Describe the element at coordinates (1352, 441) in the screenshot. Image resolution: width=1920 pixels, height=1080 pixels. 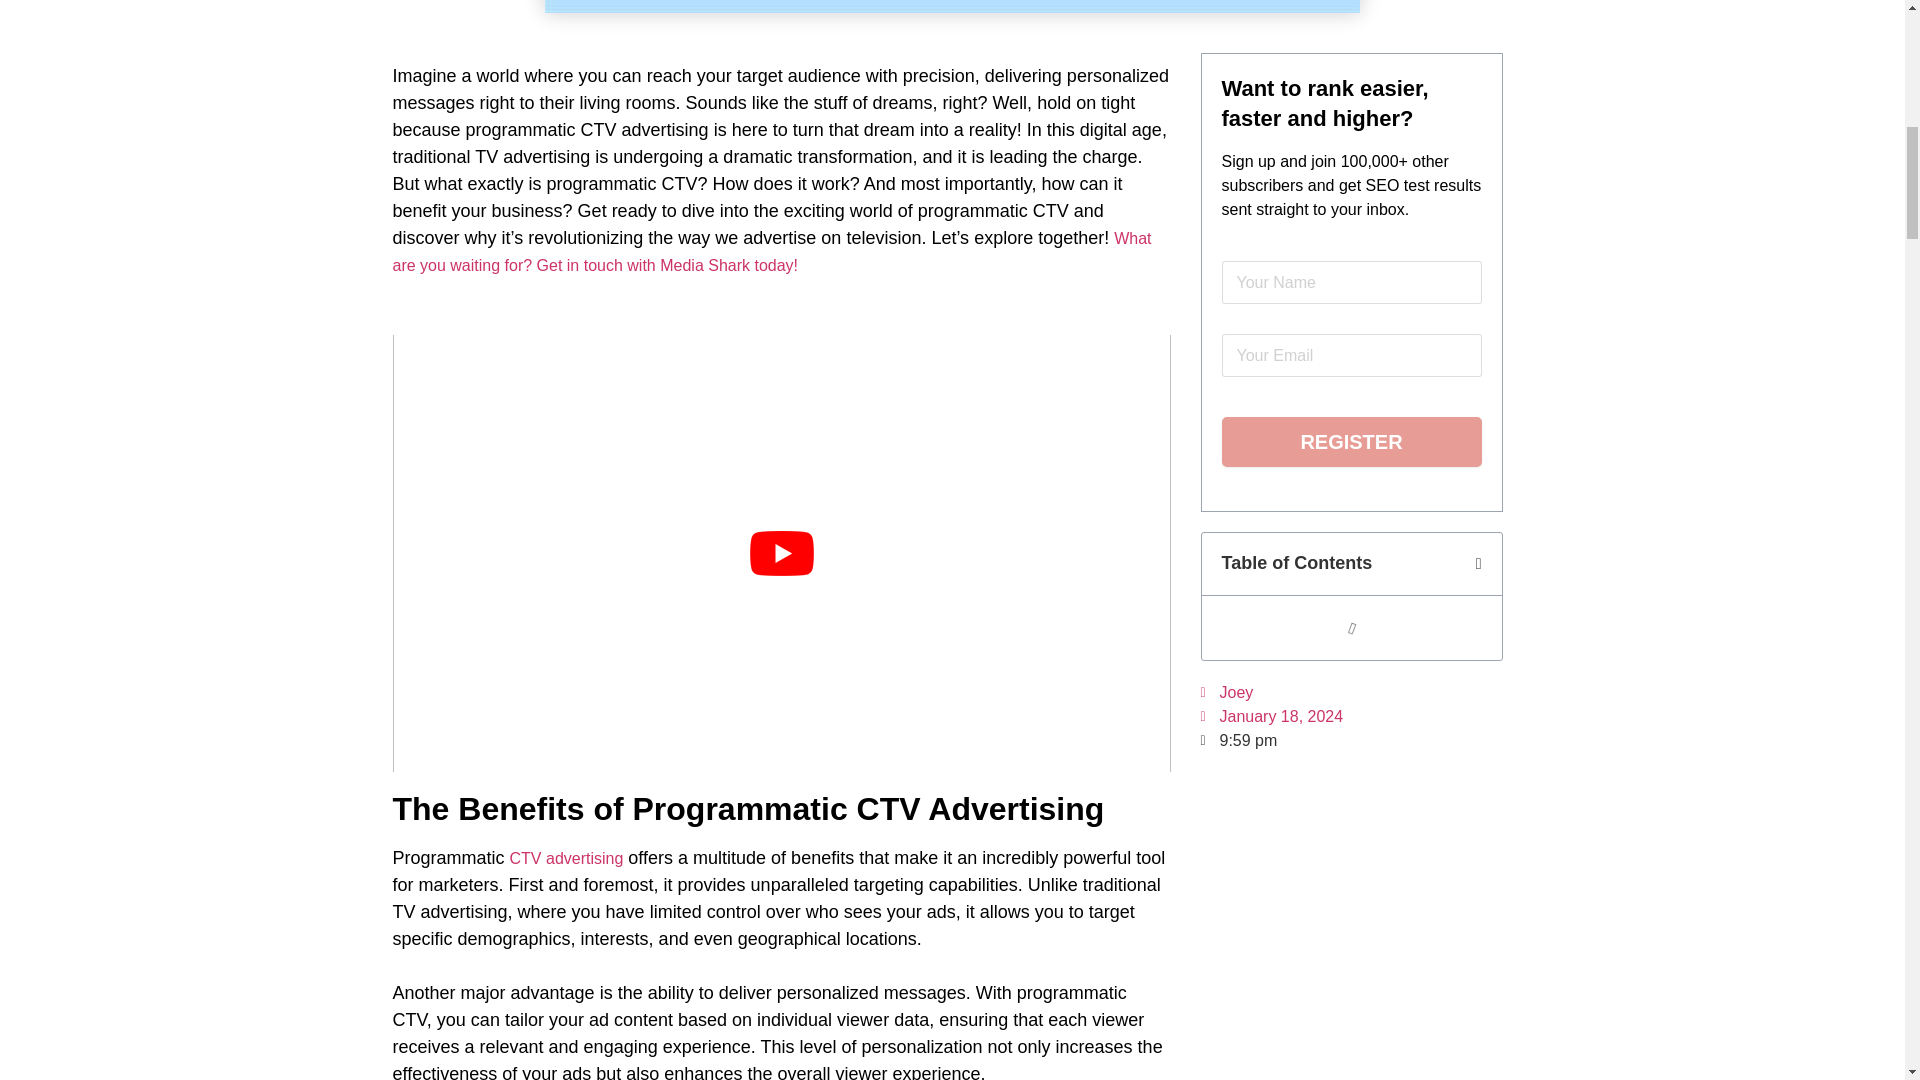
I see `REGISTER` at that location.